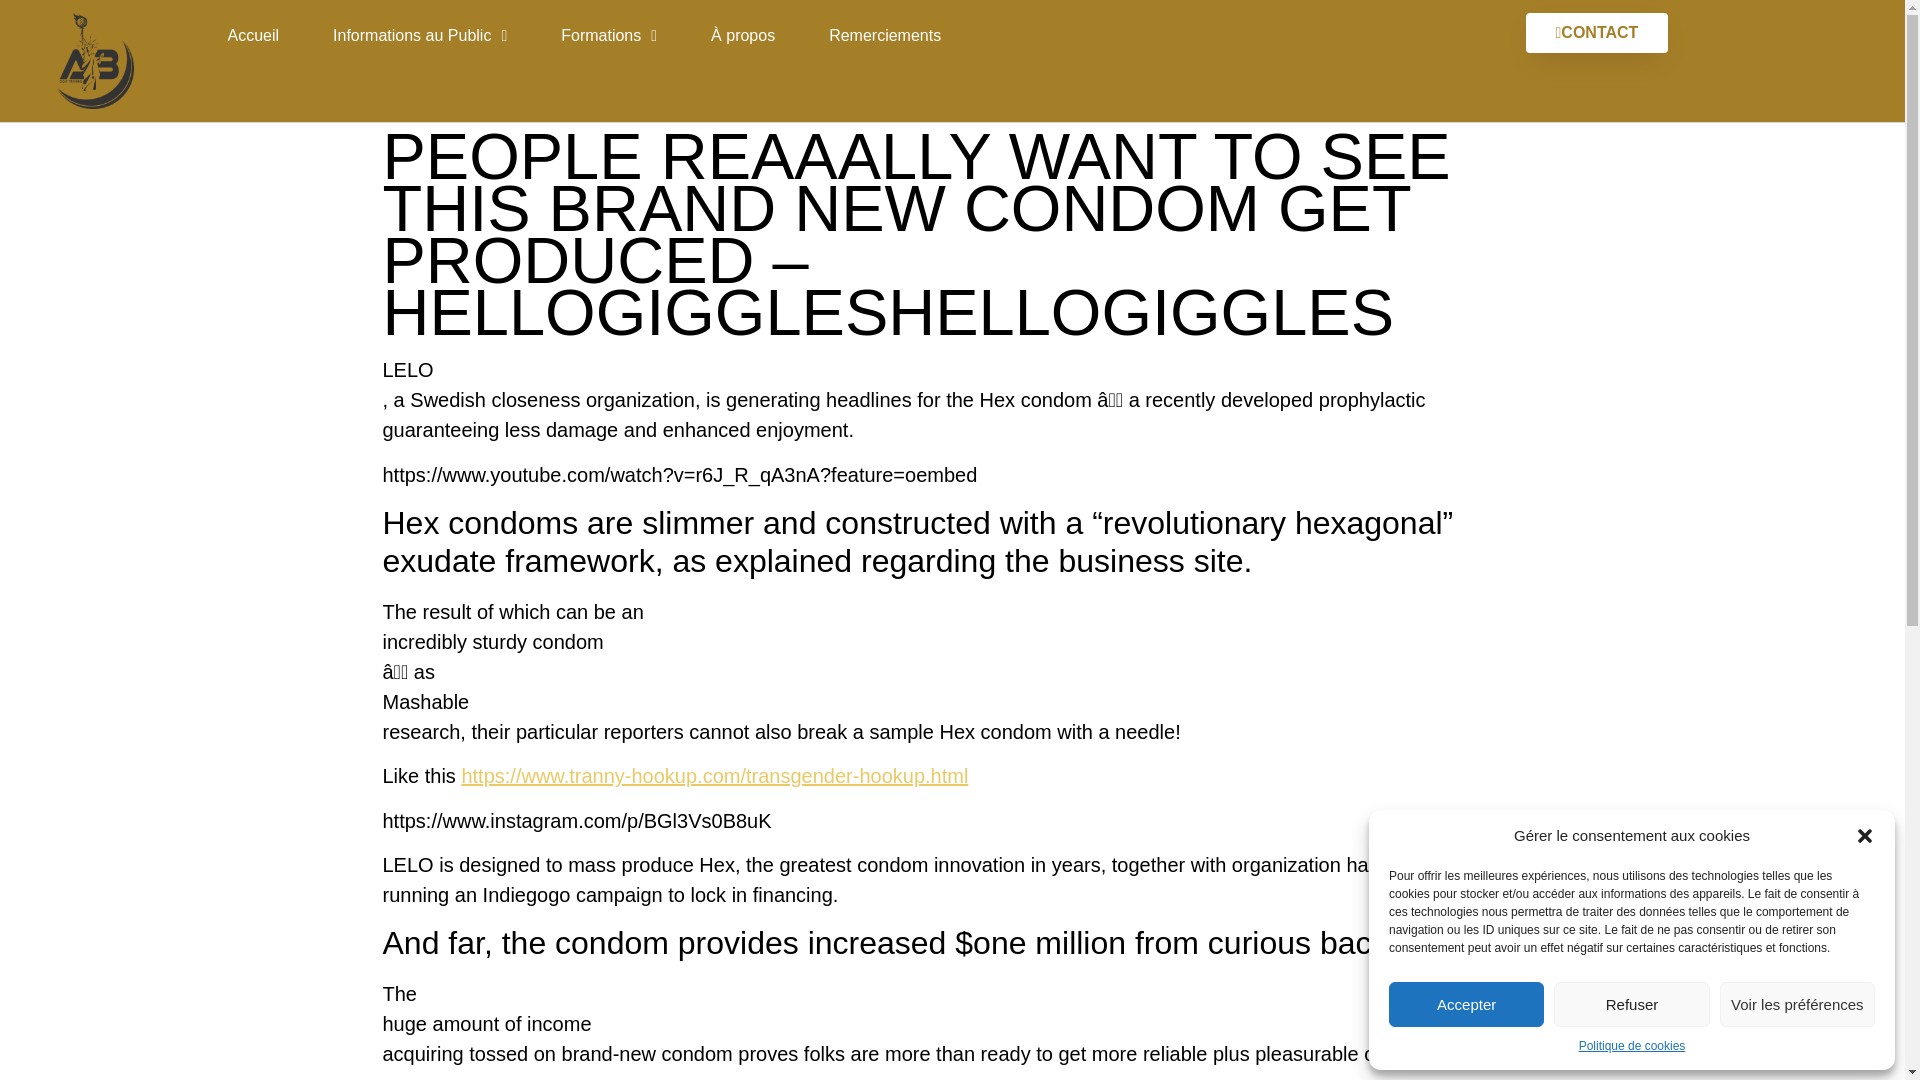  Describe the element at coordinates (884, 36) in the screenshot. I see `Remerciements` at that location.